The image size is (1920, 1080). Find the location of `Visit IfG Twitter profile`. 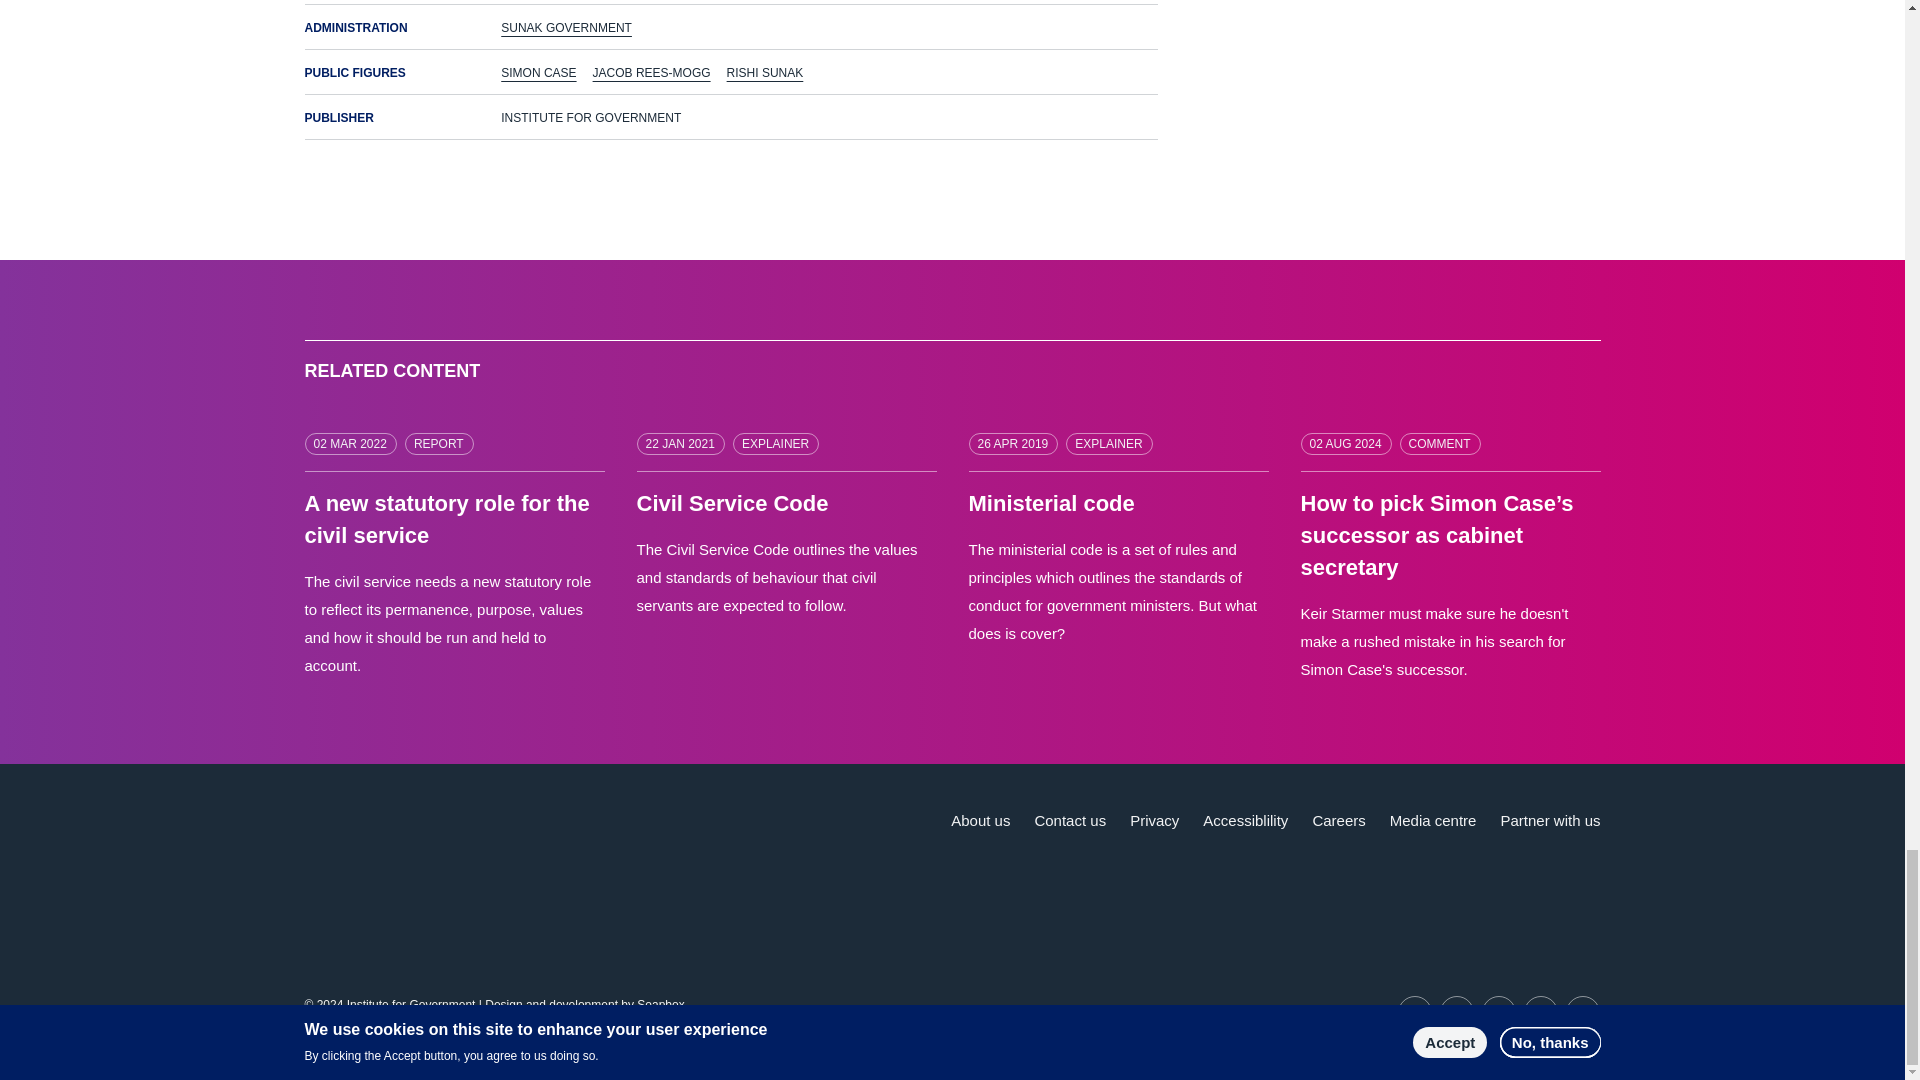

Visit IfG Twitter profile is located at coordinates (1414, 1012).